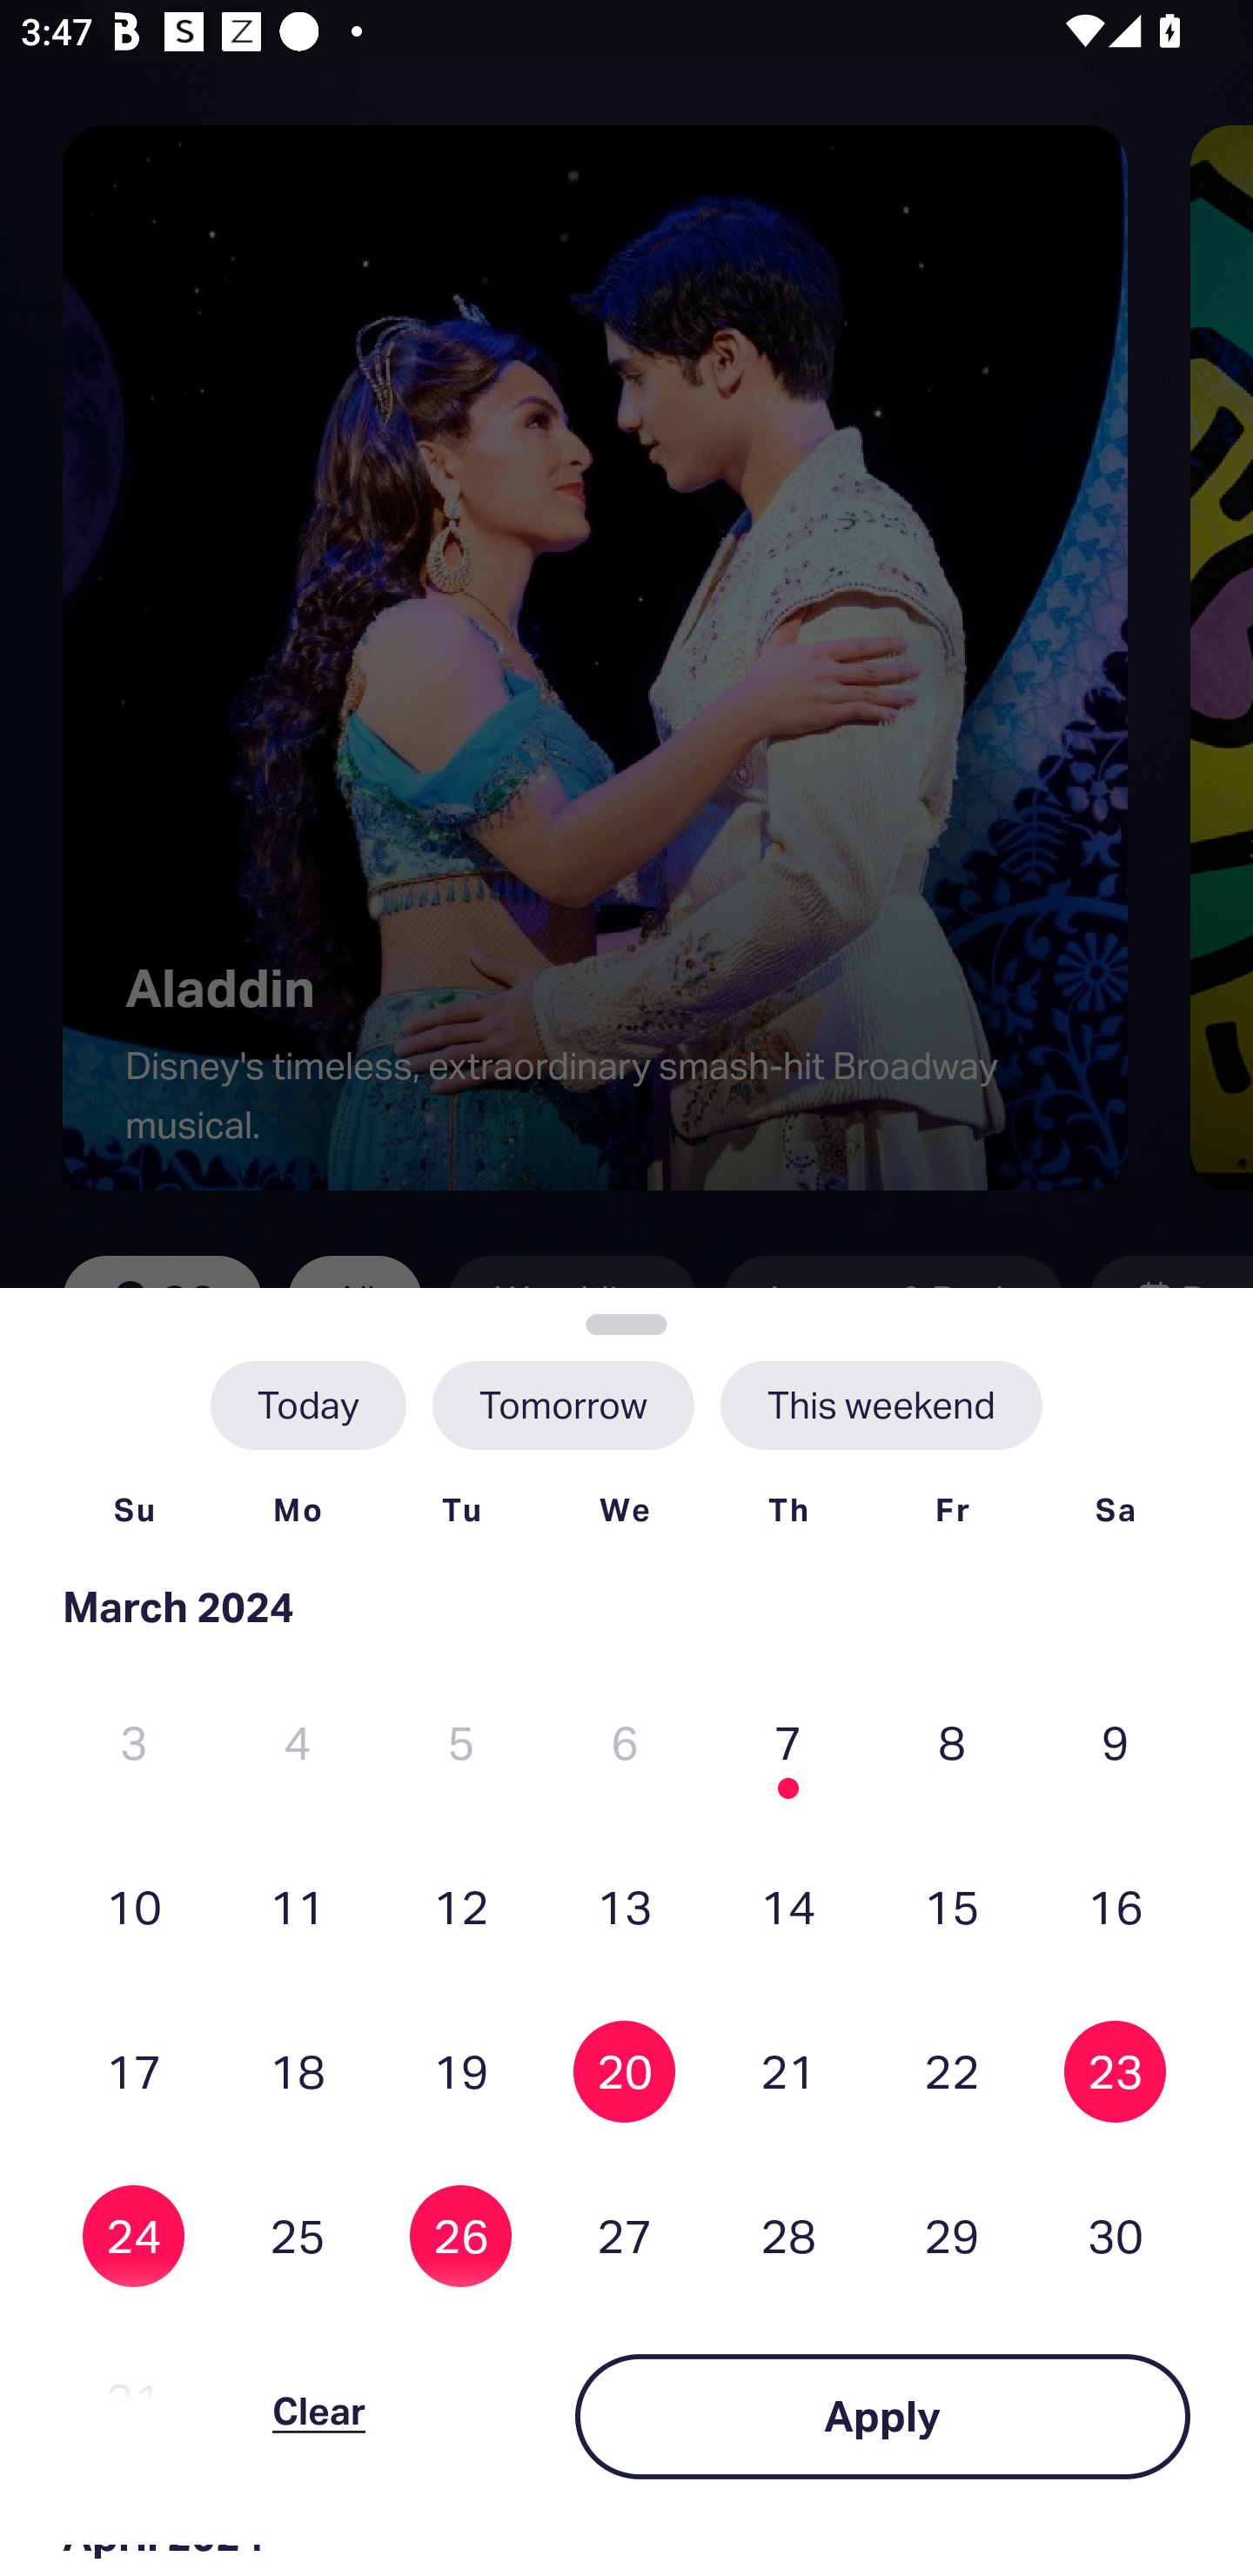 The width and height of the screenshot is (1253, 2576). What do you see at coordinates (134, 1742) in the screenshot?
I see `3` at bounding box center [134, 1742].